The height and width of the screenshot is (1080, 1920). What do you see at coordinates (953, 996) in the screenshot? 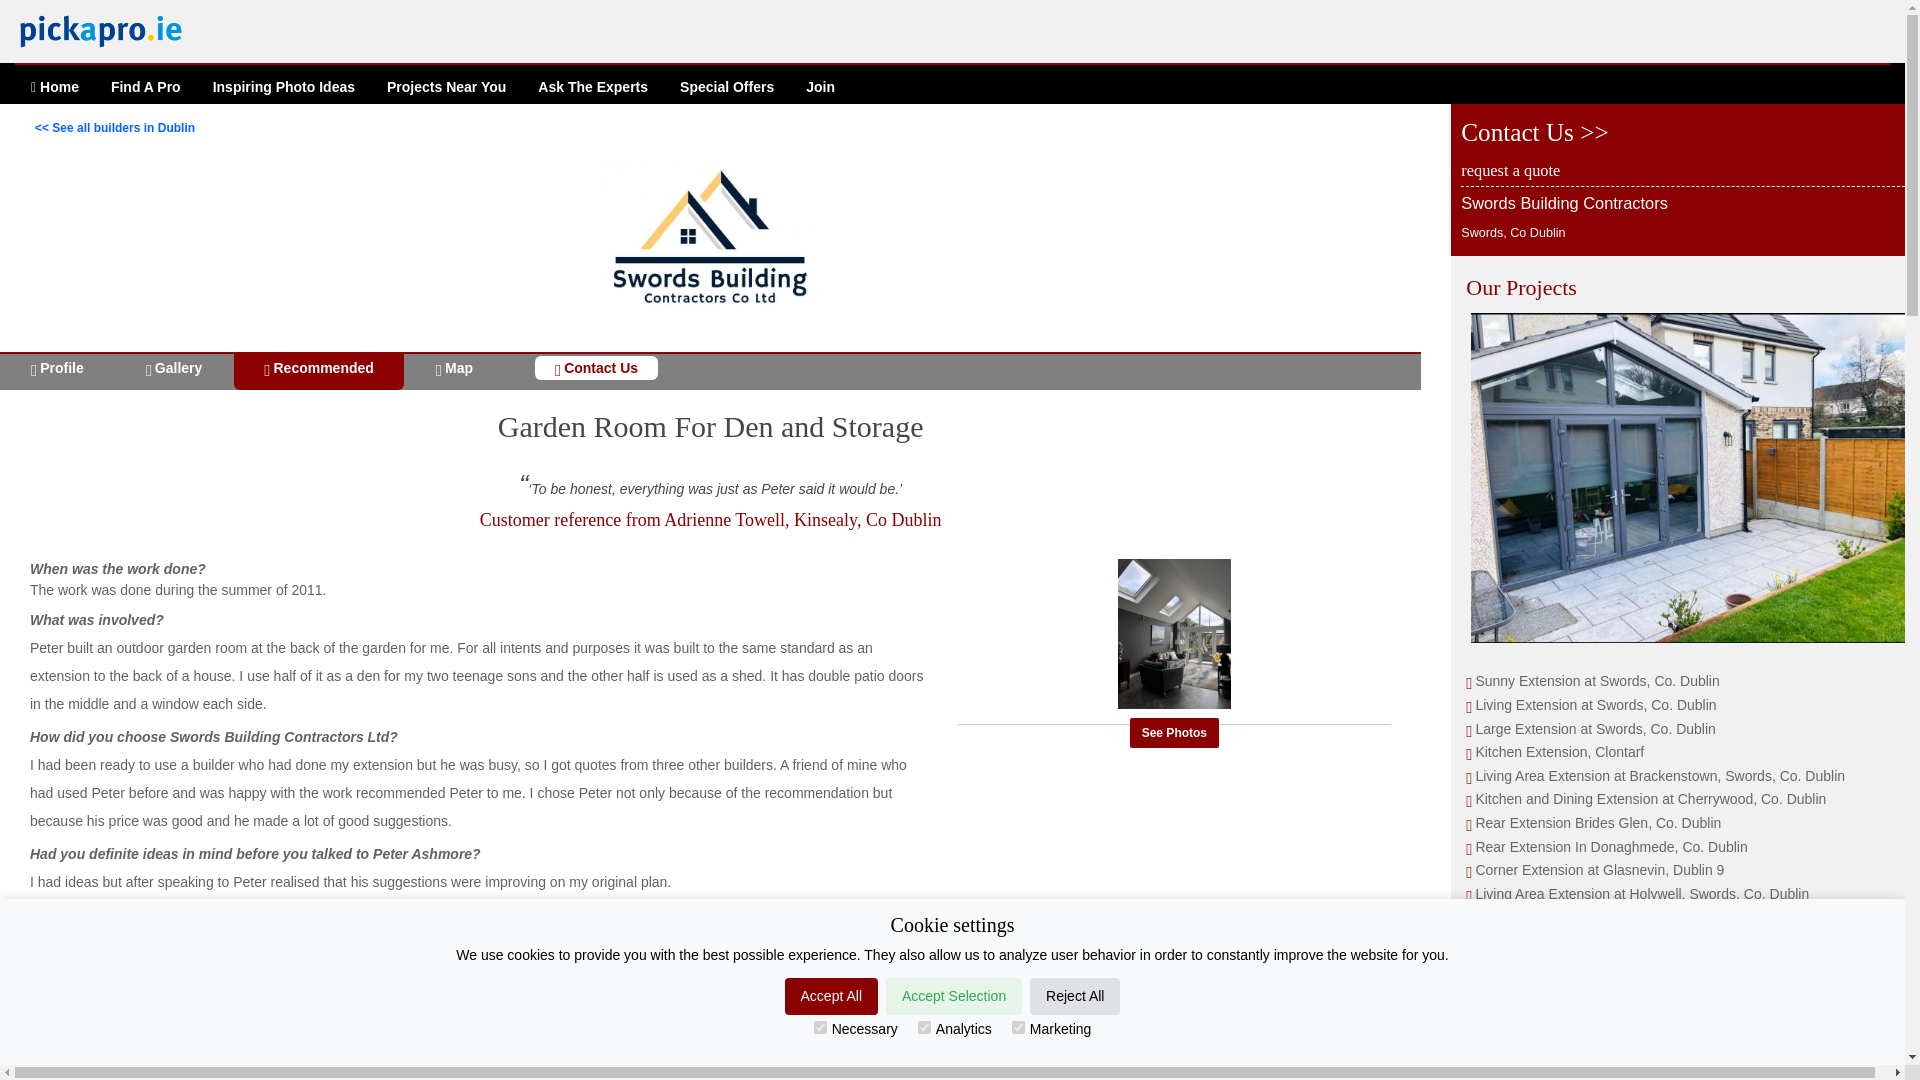
I see `Accept Selection` at bounding box center [953, 996].